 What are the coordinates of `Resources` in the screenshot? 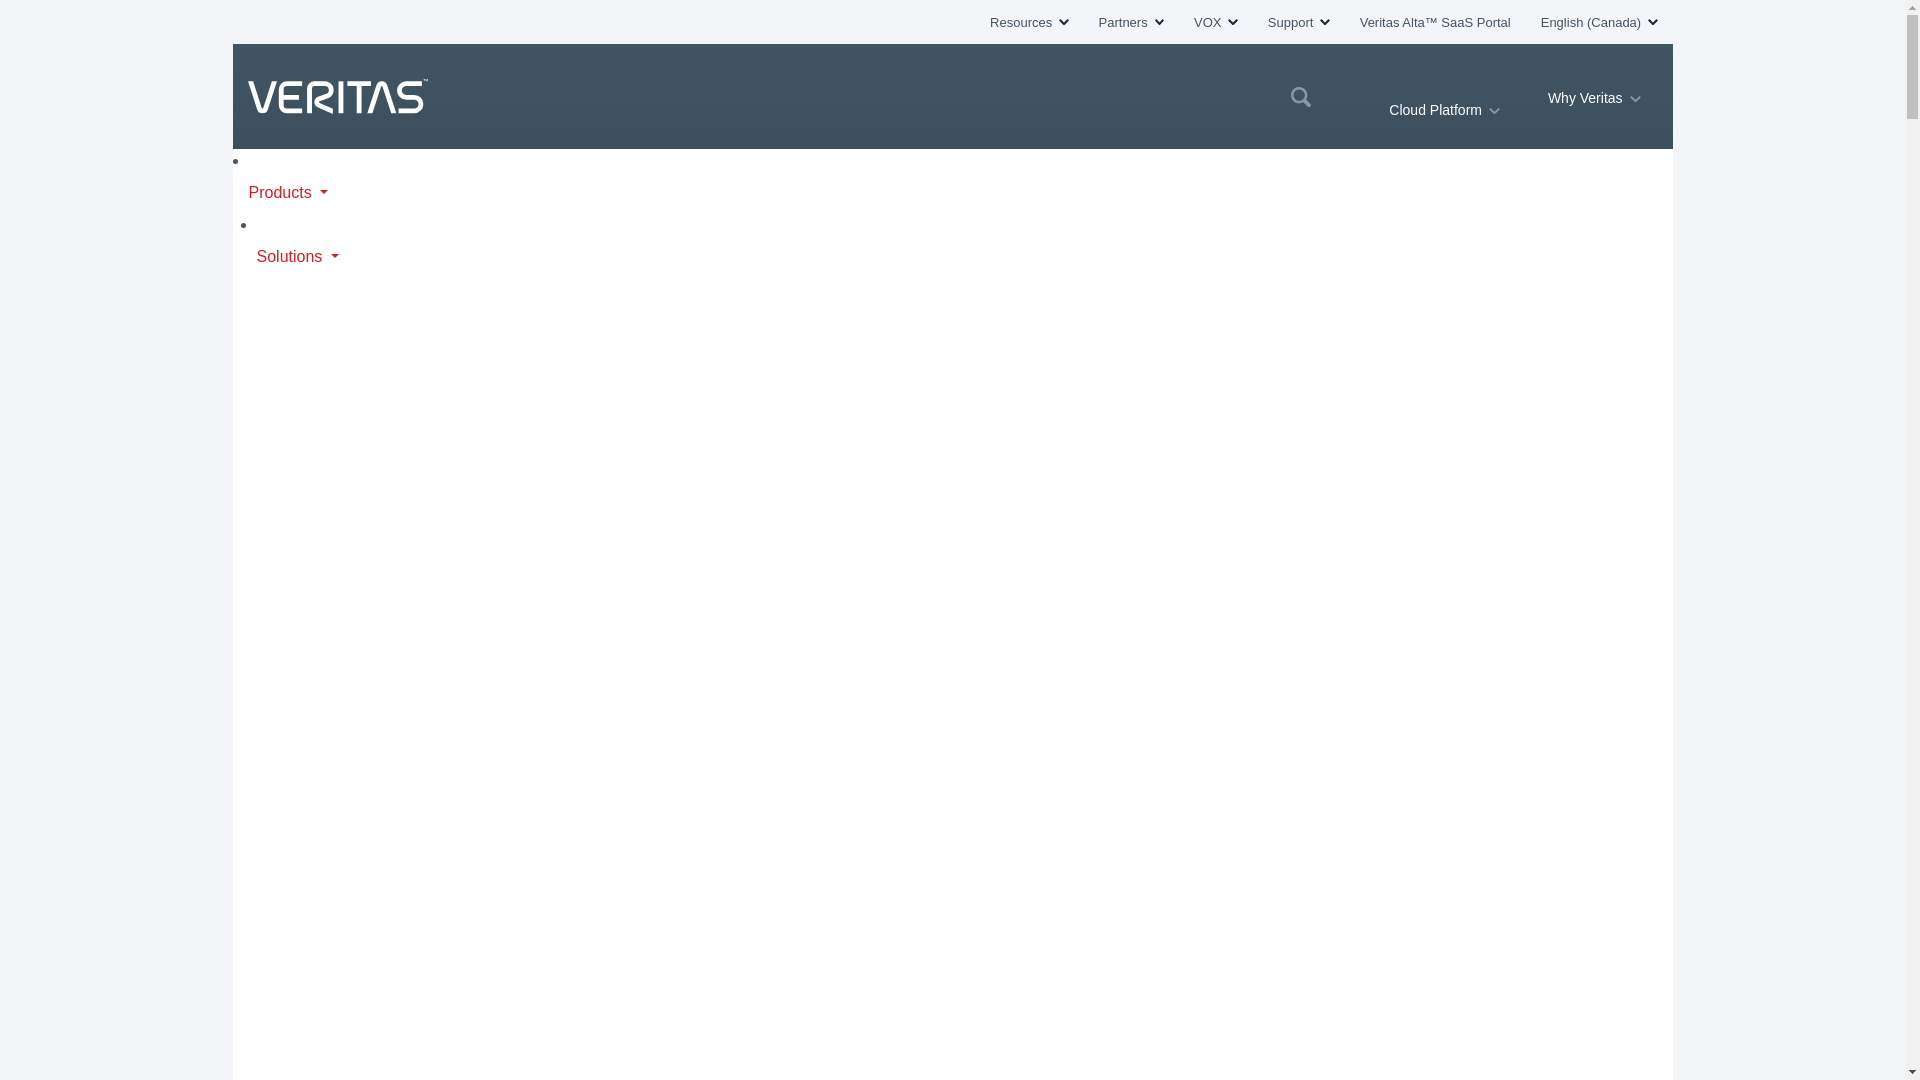 It's located at (1028, 22).